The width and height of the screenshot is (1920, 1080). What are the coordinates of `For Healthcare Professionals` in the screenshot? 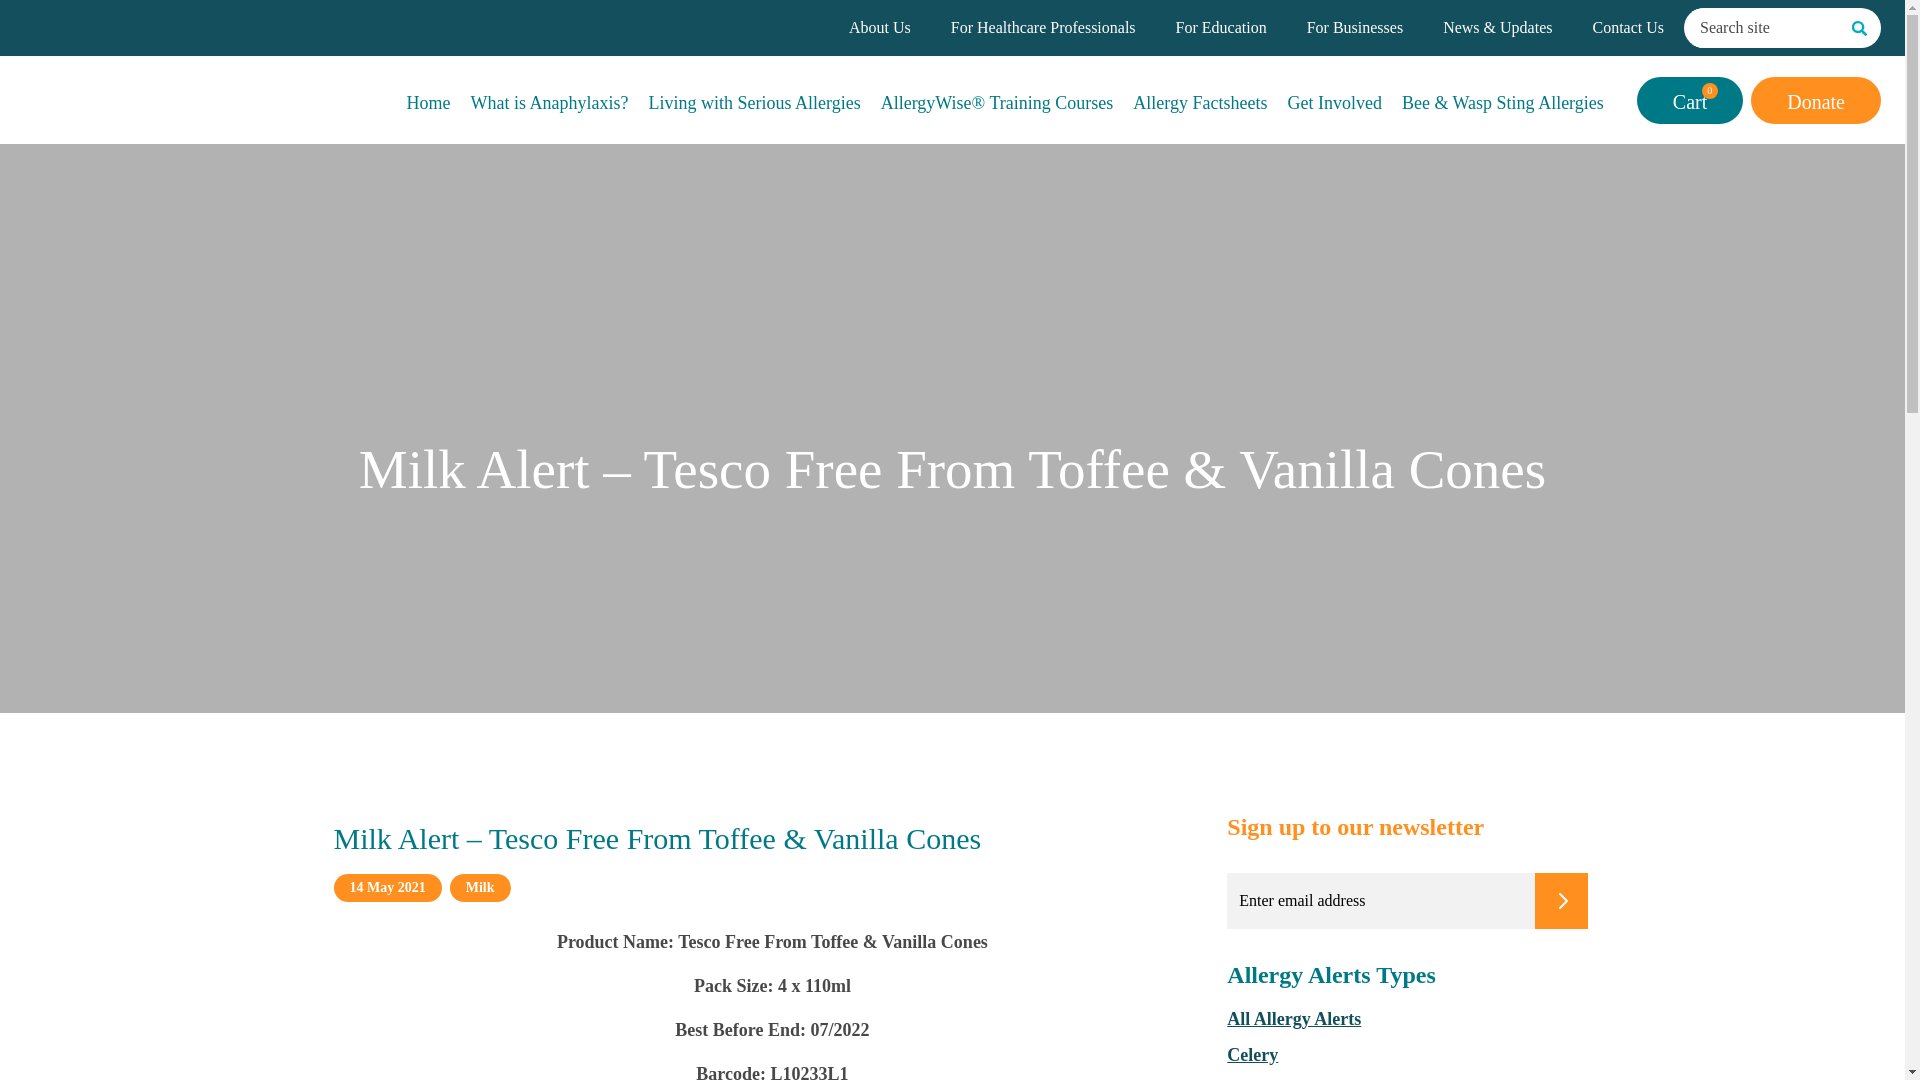 It's located at (1043, 28).